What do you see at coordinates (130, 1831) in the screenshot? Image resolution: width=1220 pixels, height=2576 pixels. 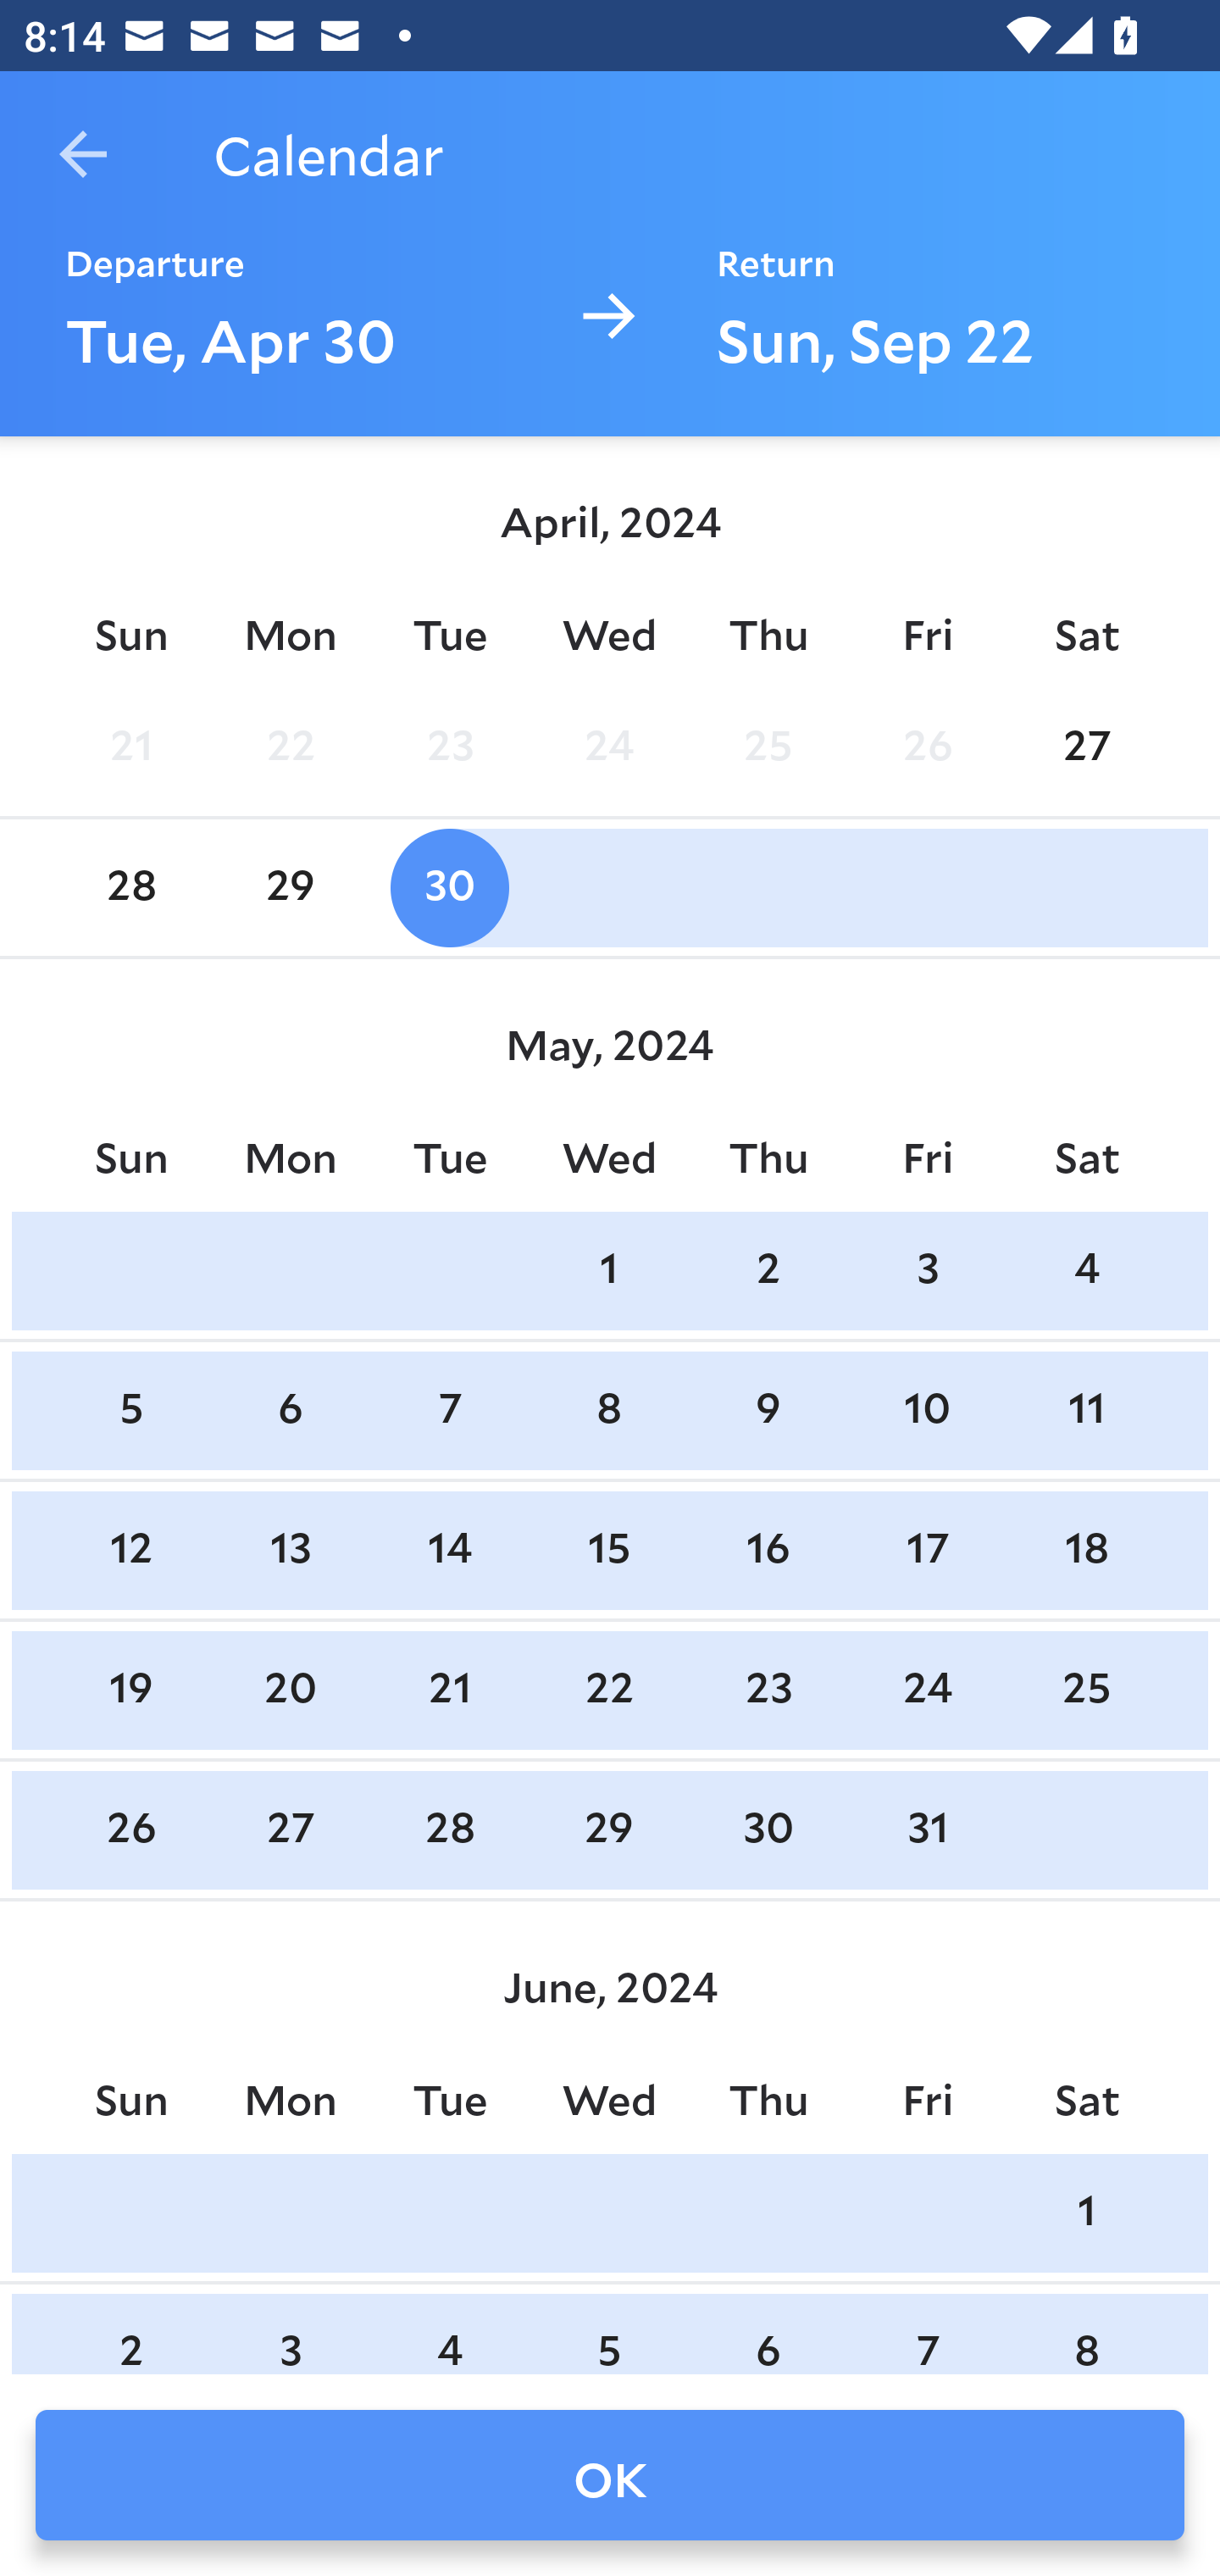 I see `26` at bounding box center [130, 1831].